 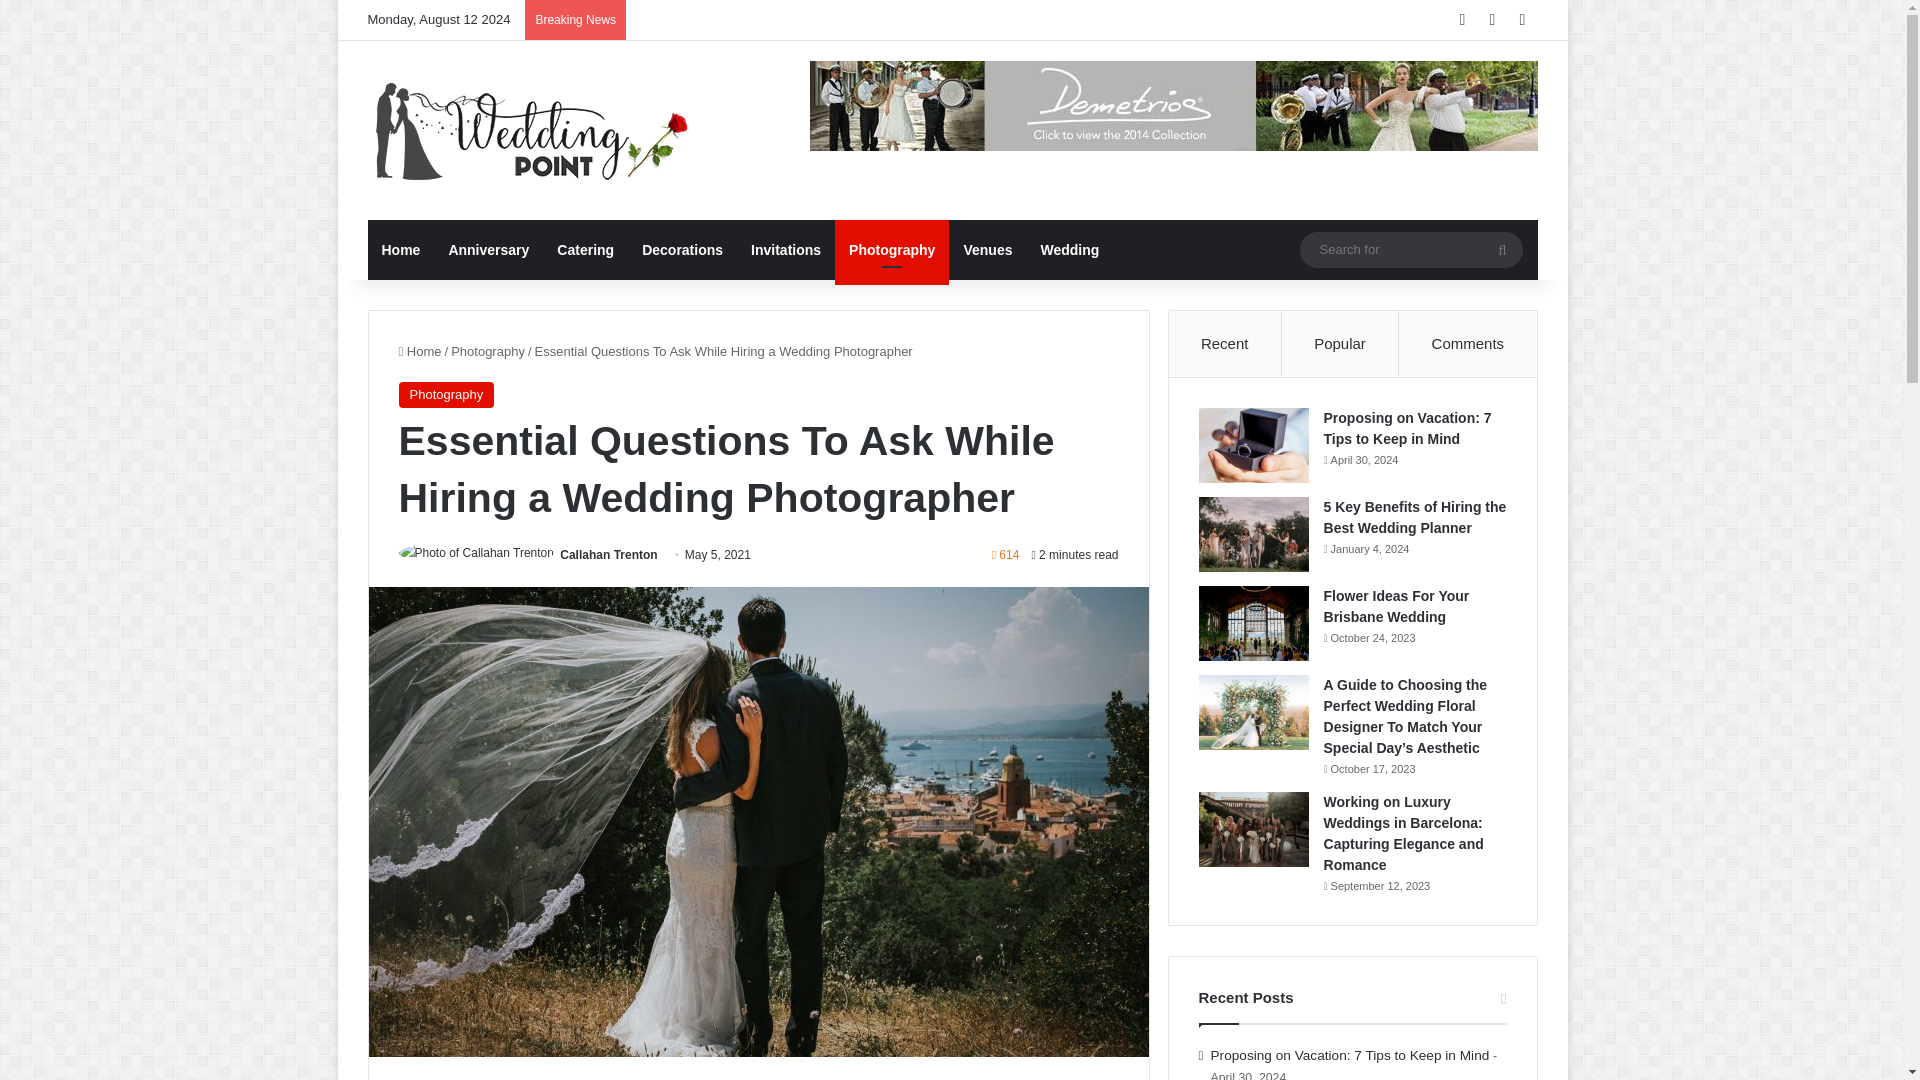 I want to click on Photography, so click(x=892, y=250).